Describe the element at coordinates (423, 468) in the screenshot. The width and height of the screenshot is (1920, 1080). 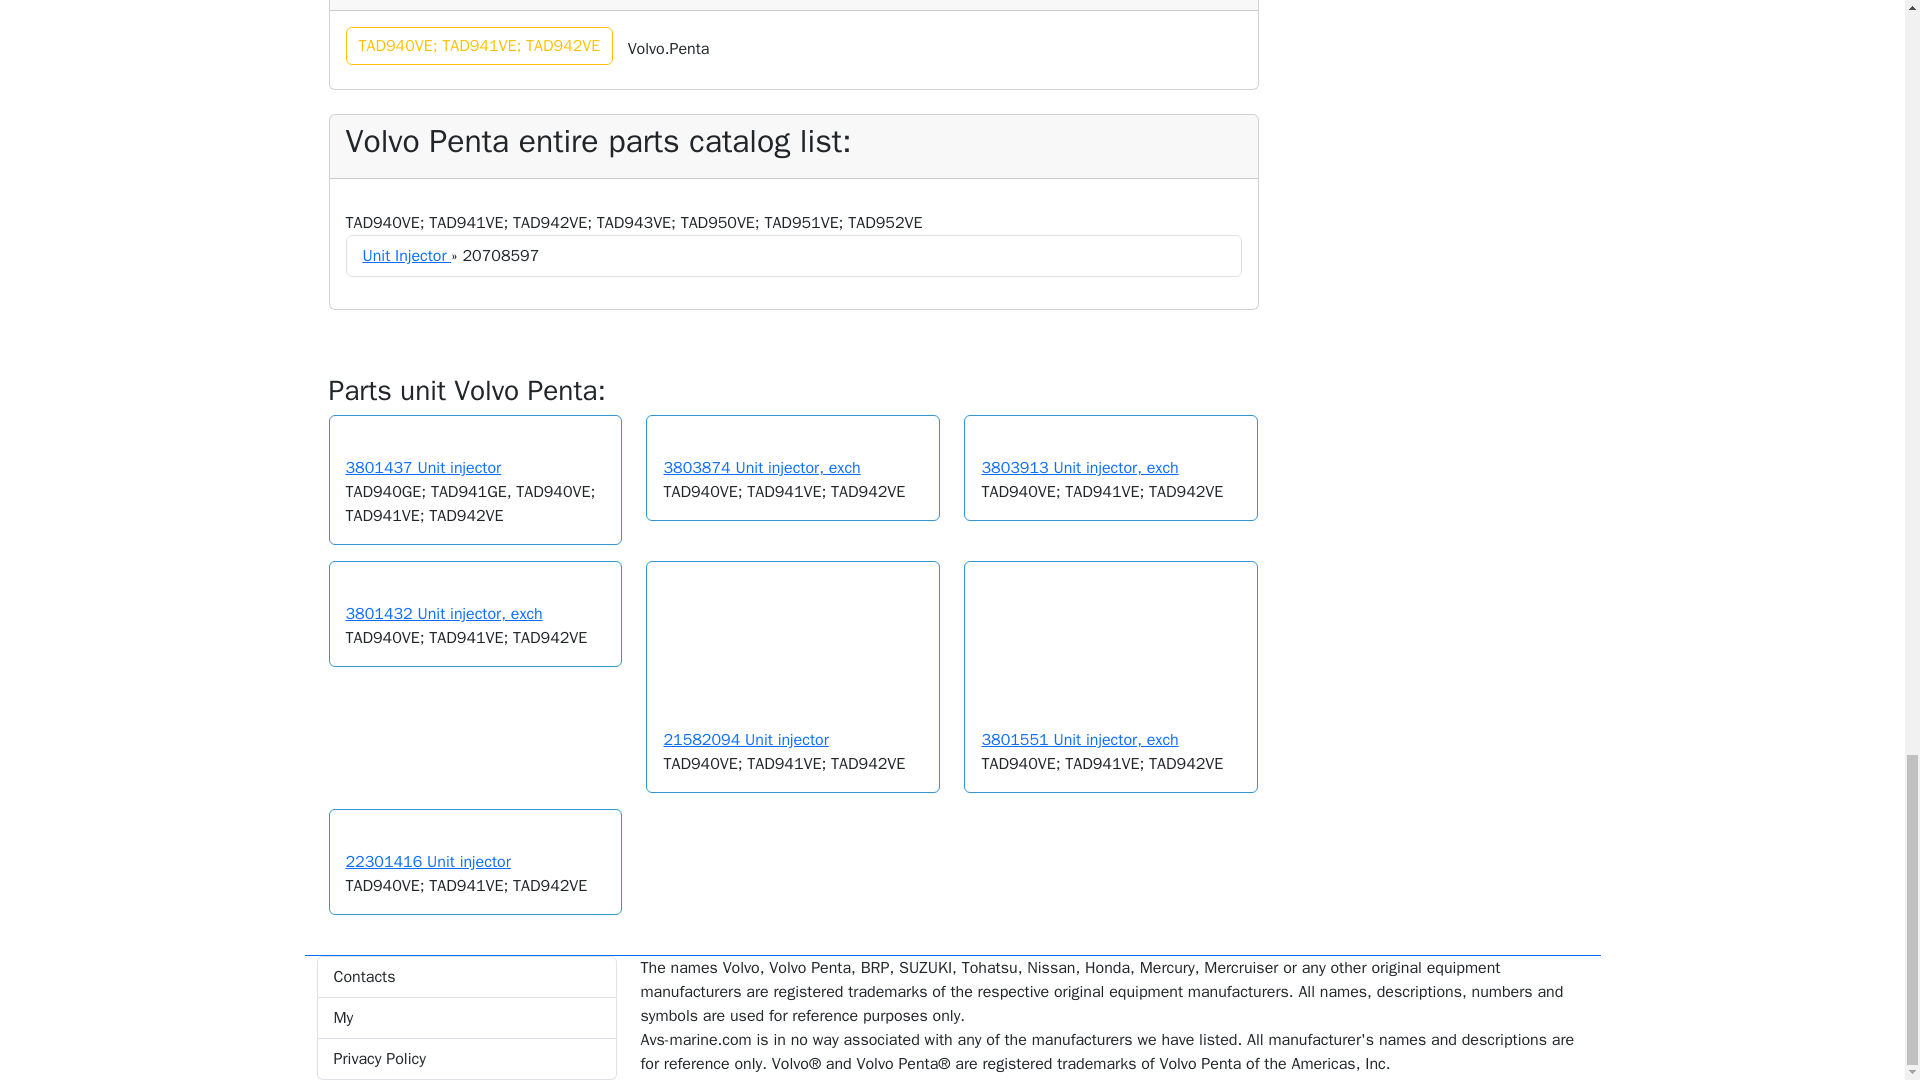
I see `3801437 Unit injector` at that location.